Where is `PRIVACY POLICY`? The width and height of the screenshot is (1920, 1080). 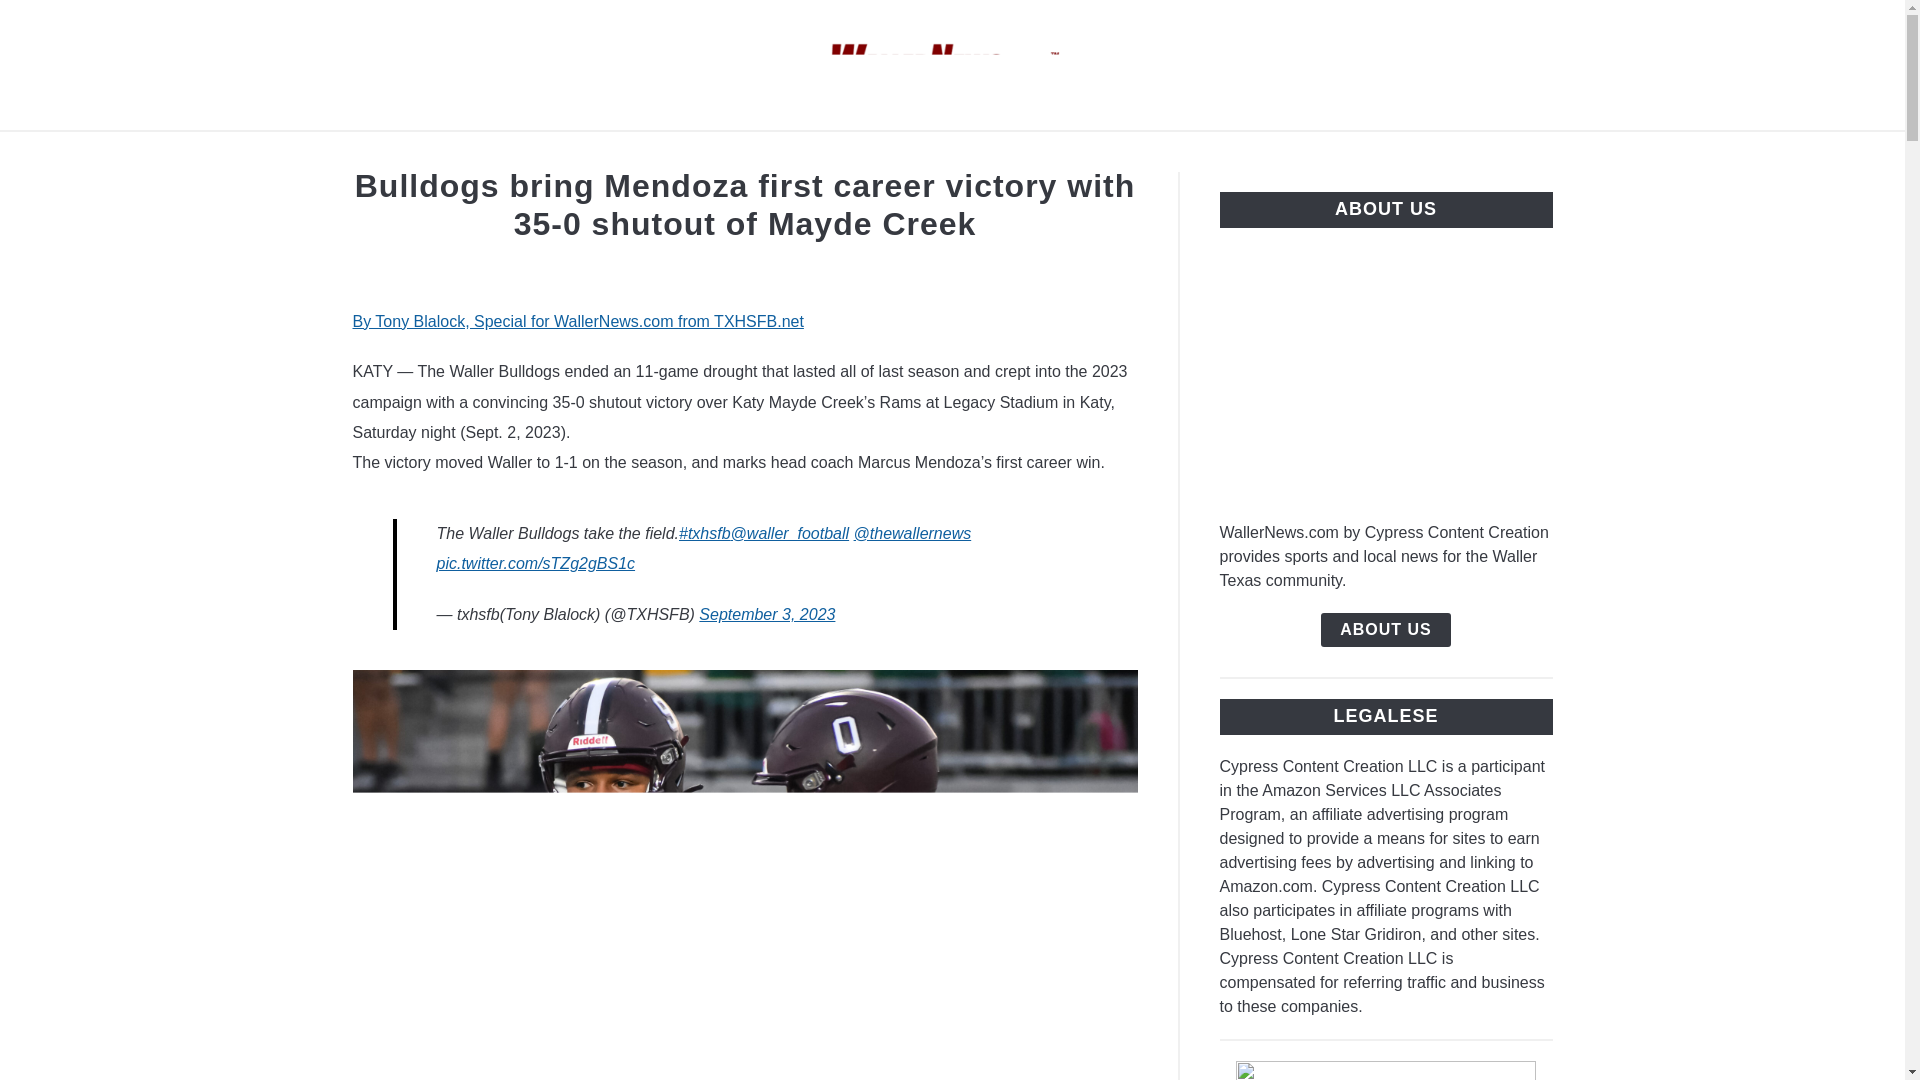 PRIVACY POLICY is located at coordinates (1000, 154).